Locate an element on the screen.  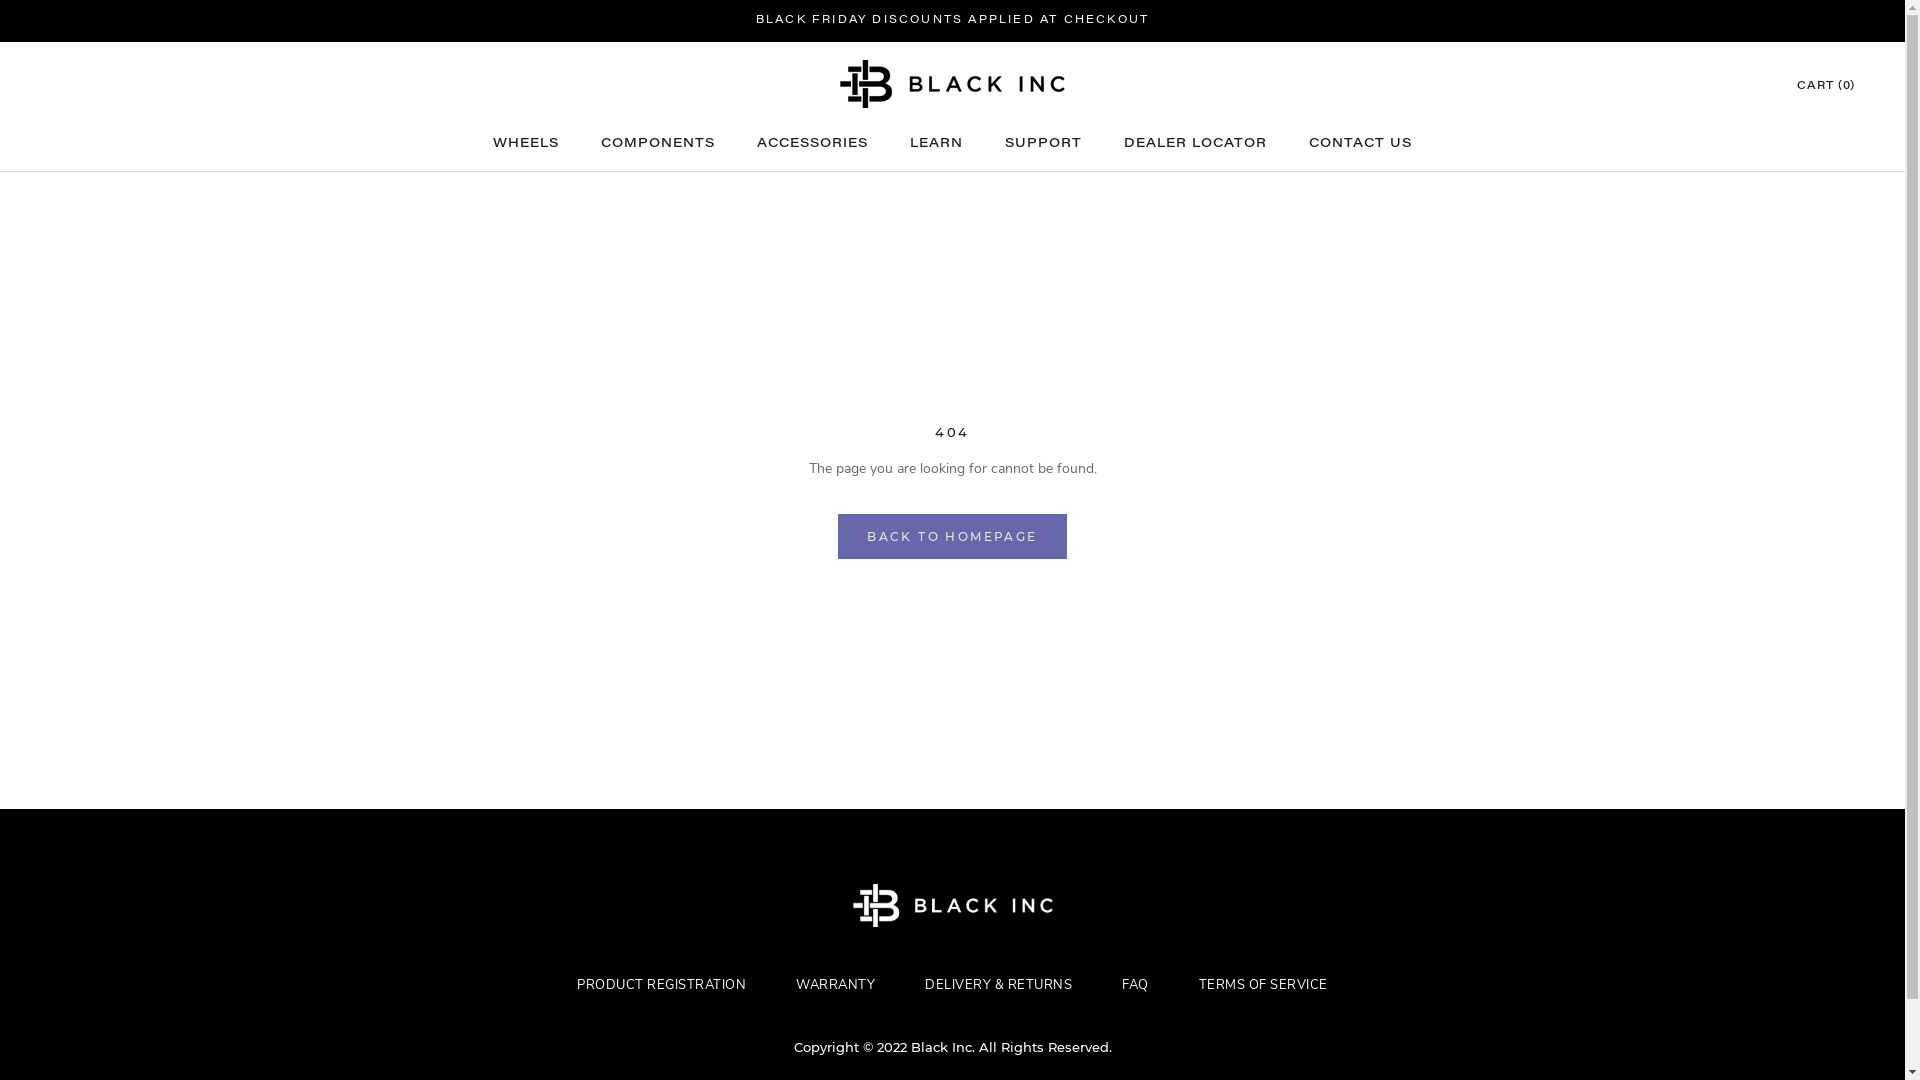
CART (0) is located at coordinates (1826, 86).